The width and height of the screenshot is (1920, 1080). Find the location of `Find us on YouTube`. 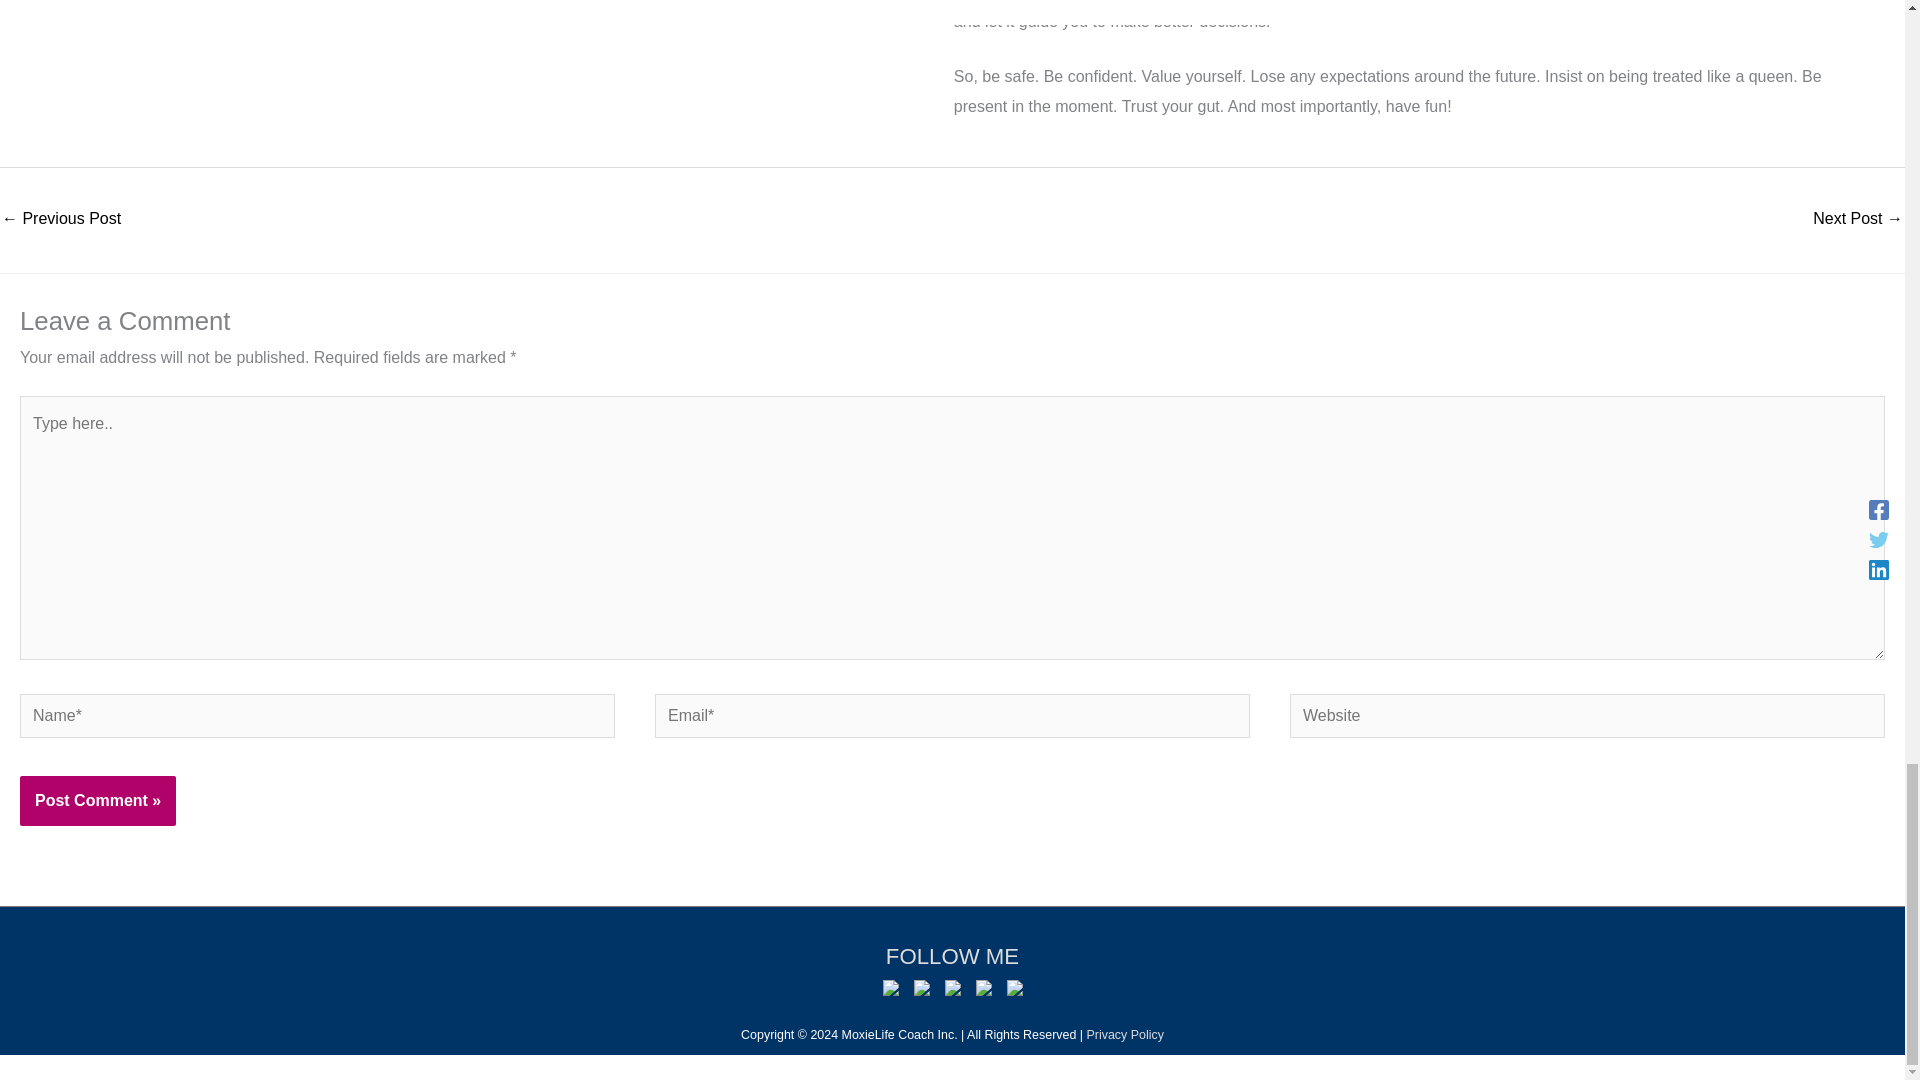

Find us on YouTube is located at coordinates (984, 987).